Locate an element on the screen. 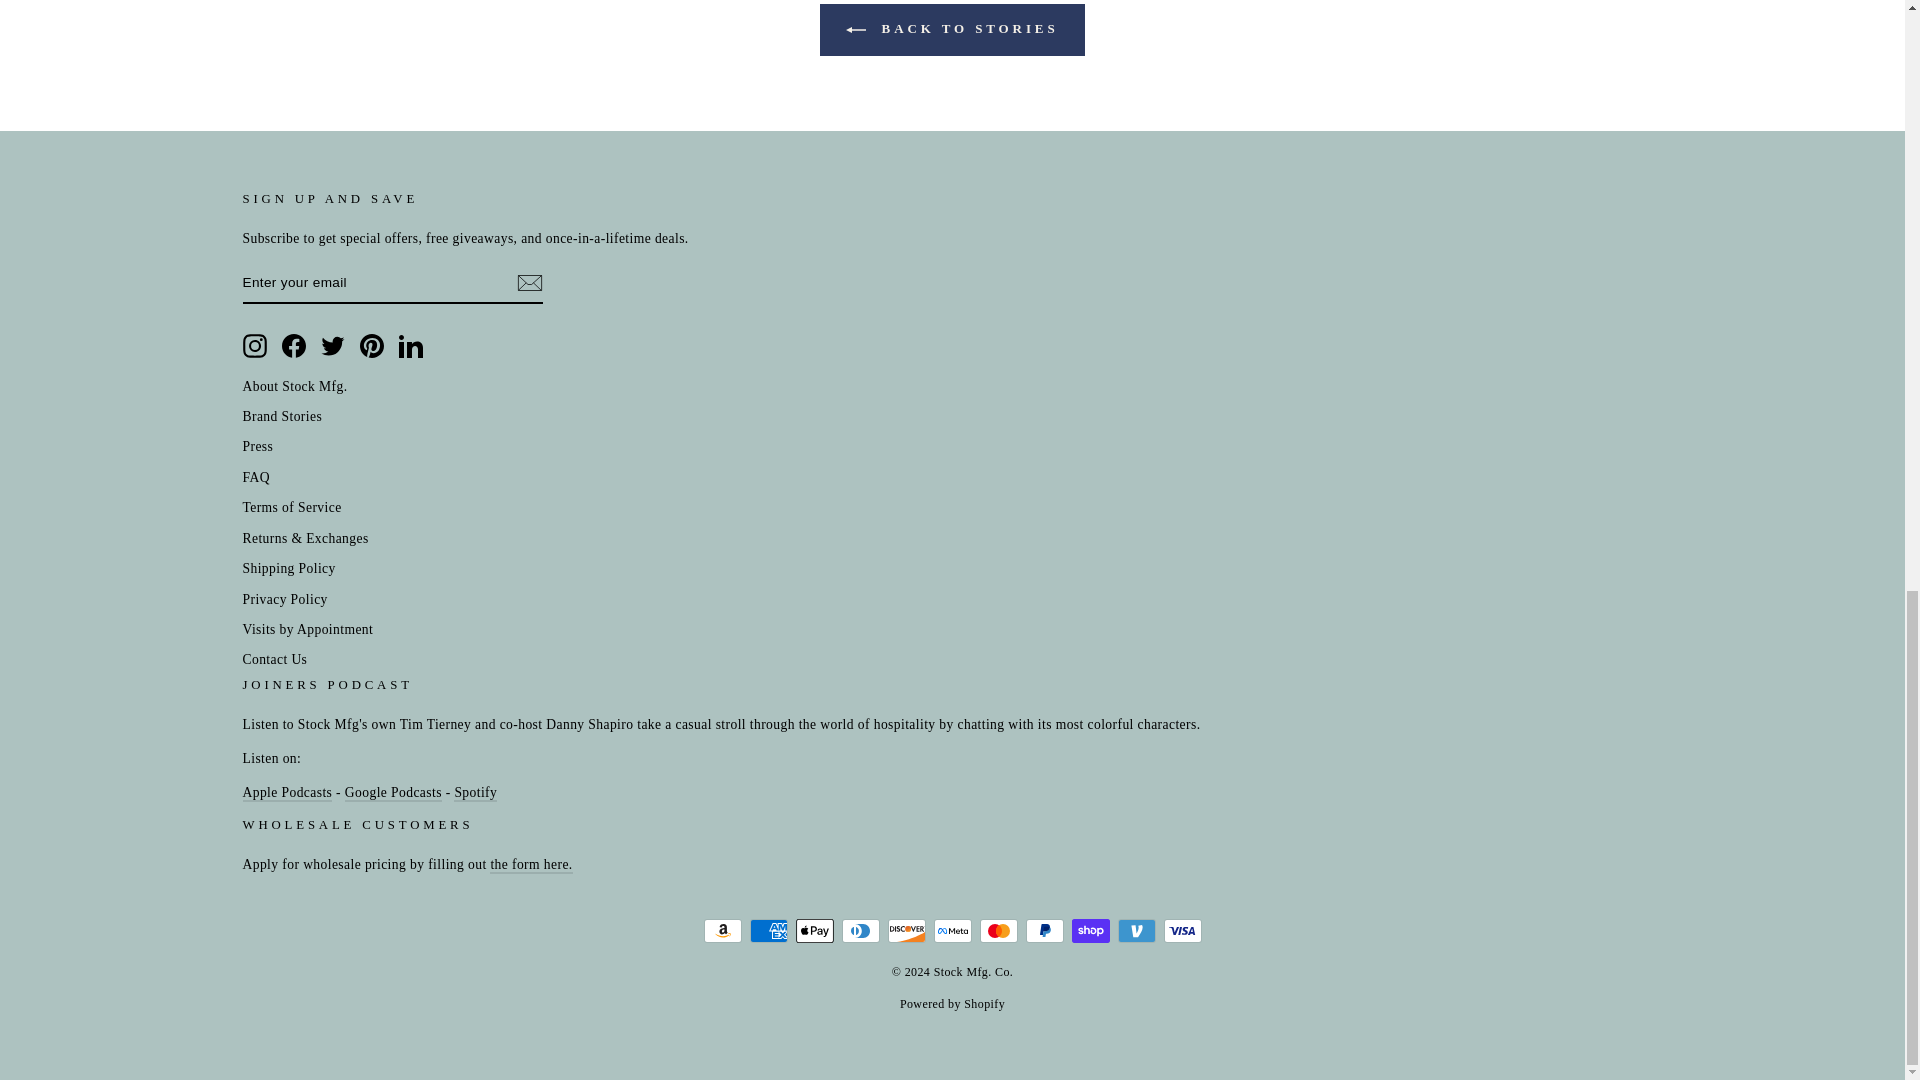 The image size is (1920, 1080). Stock Mfg. Co. on Pinterest is located at coordinates (372, 345).